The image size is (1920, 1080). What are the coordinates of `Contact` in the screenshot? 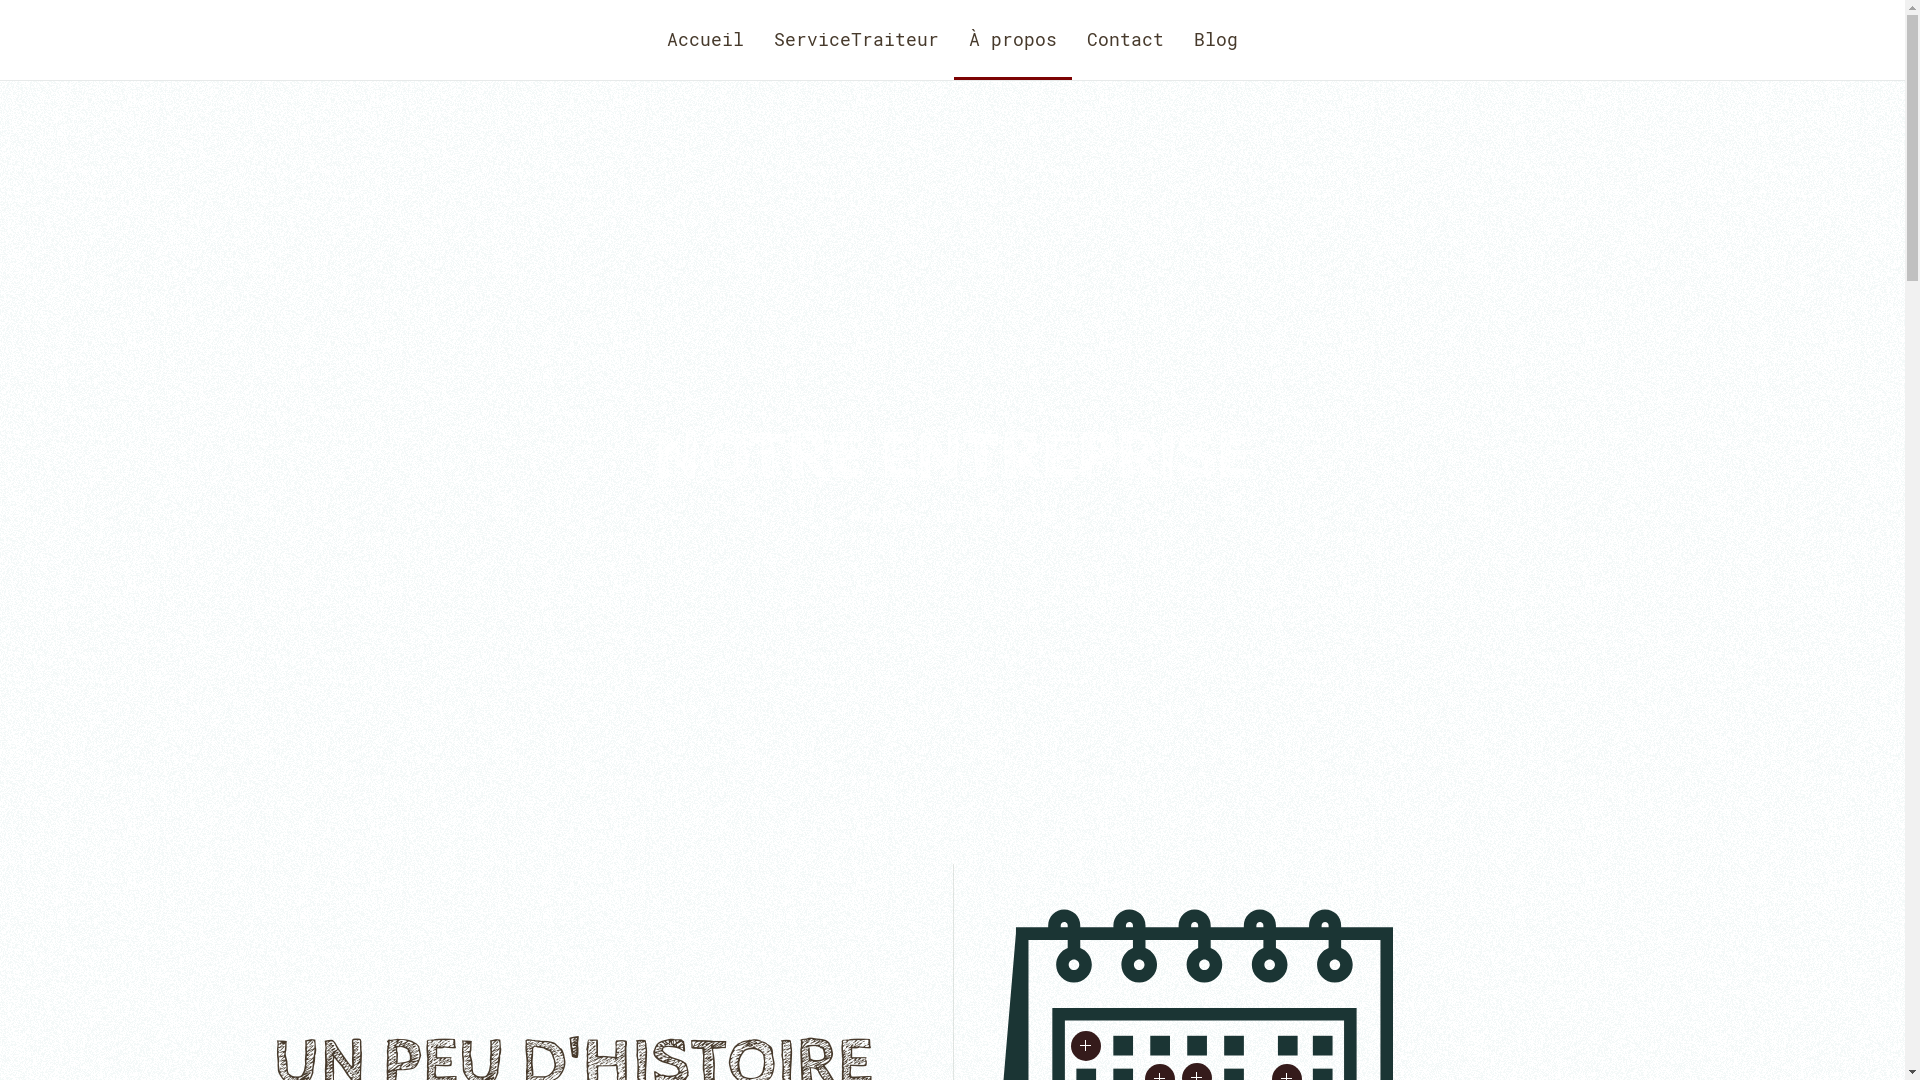 It's located at (1126, 40).